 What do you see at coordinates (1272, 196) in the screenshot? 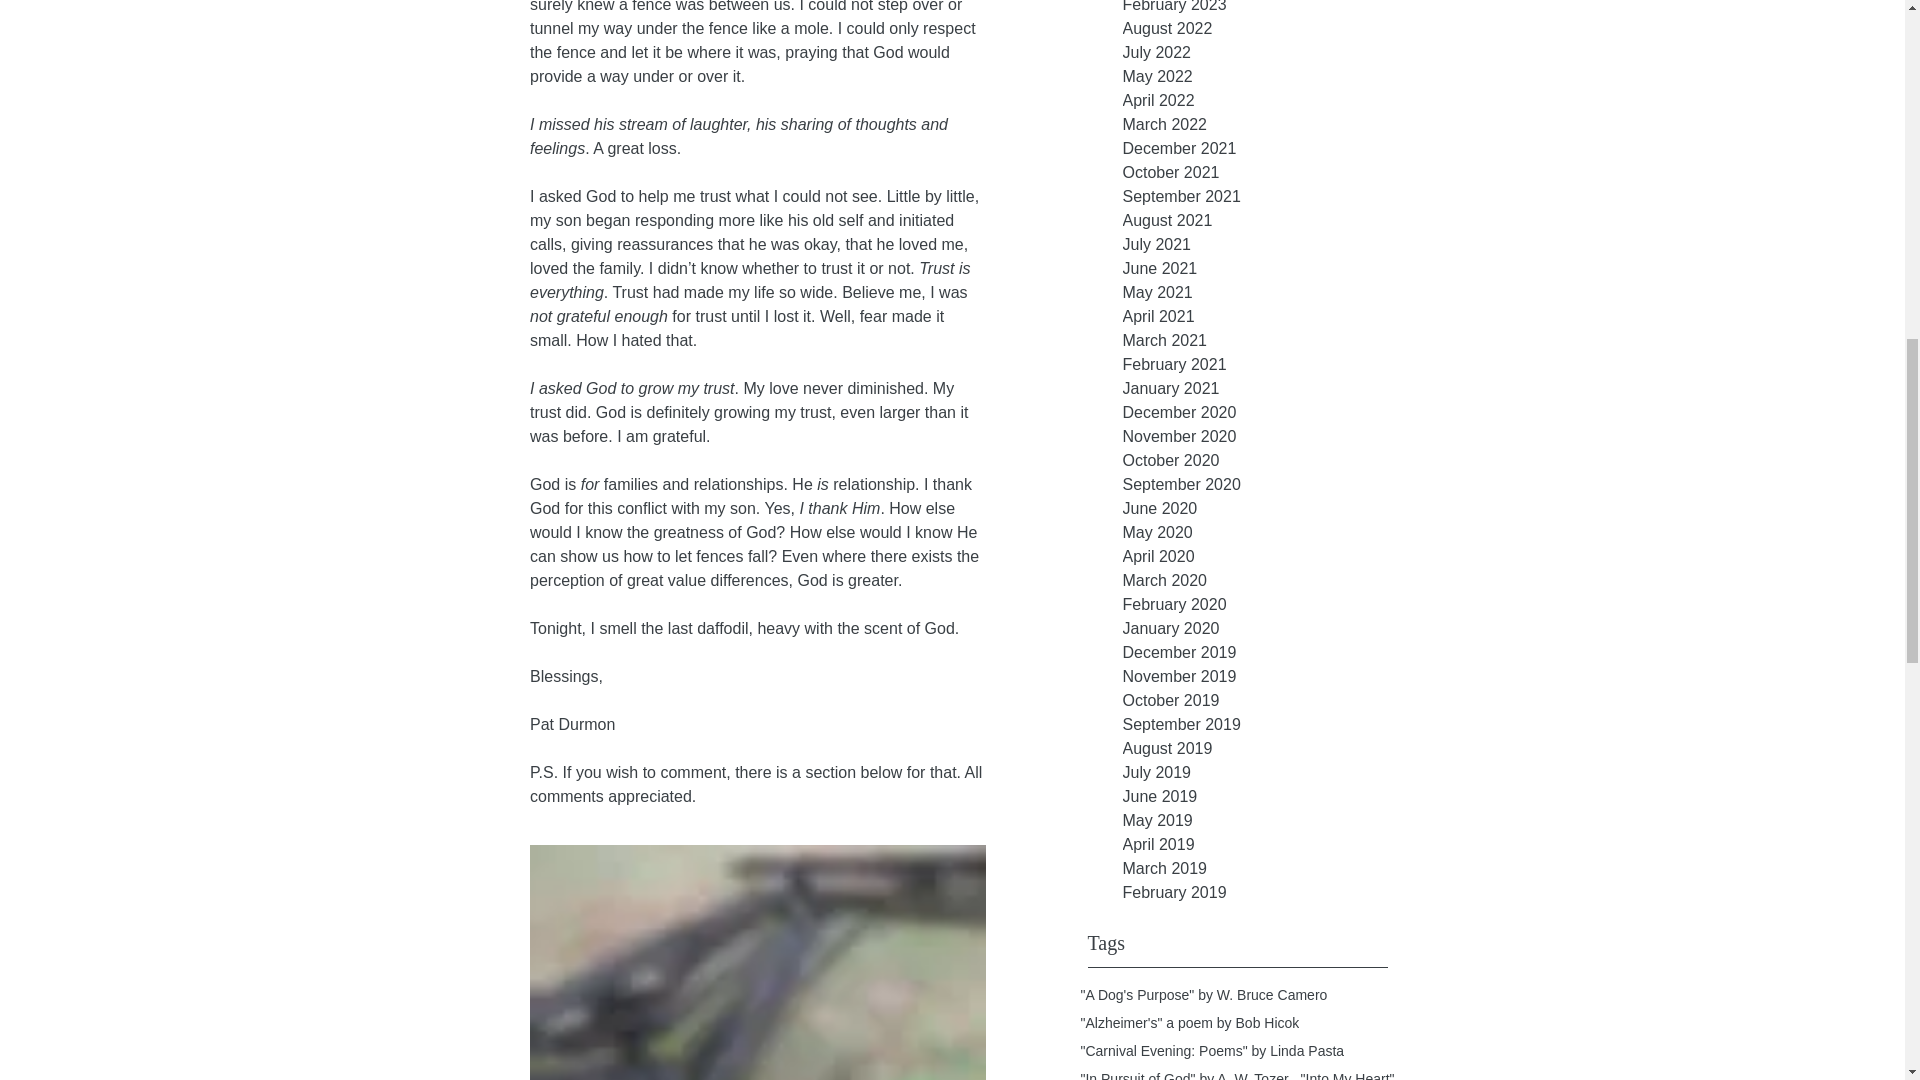
I see `September 2021` at bounding box center [1272, 196].